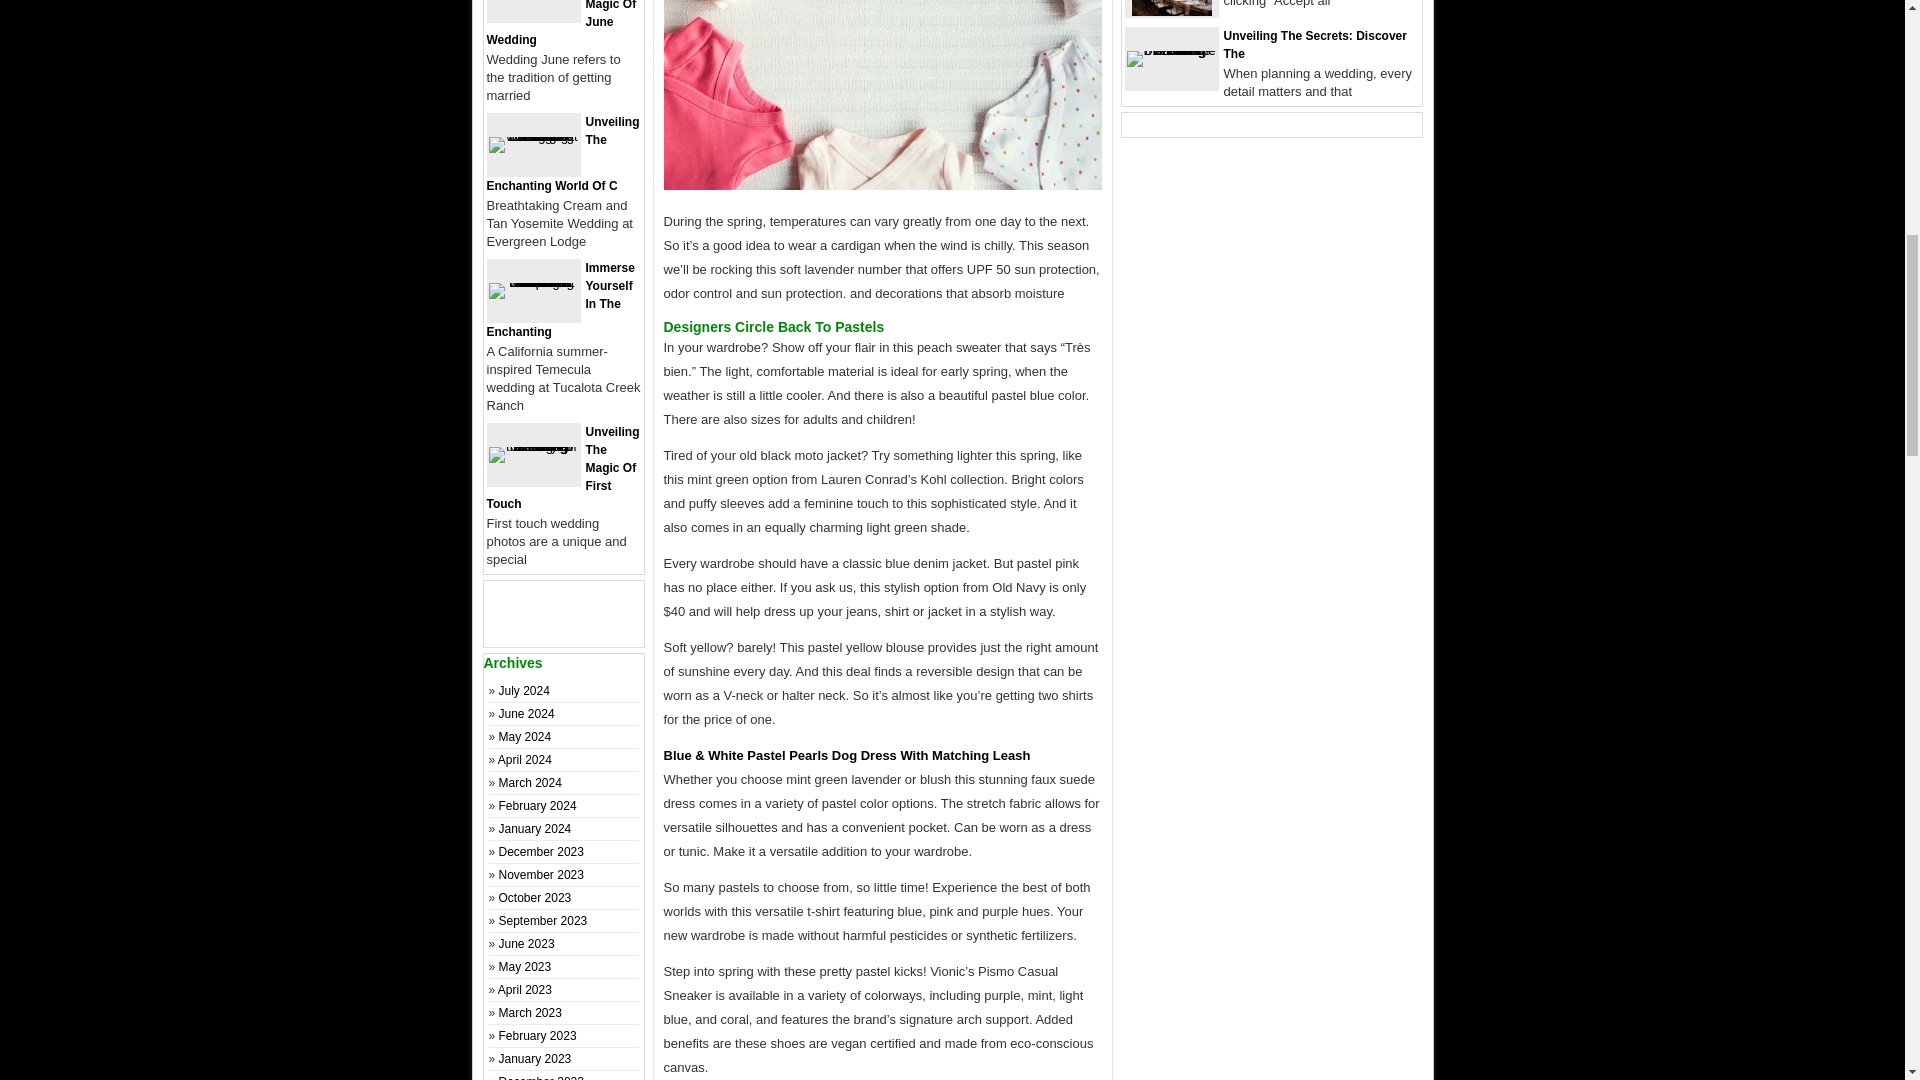  I want to click on October 2023, so click(536, 898).